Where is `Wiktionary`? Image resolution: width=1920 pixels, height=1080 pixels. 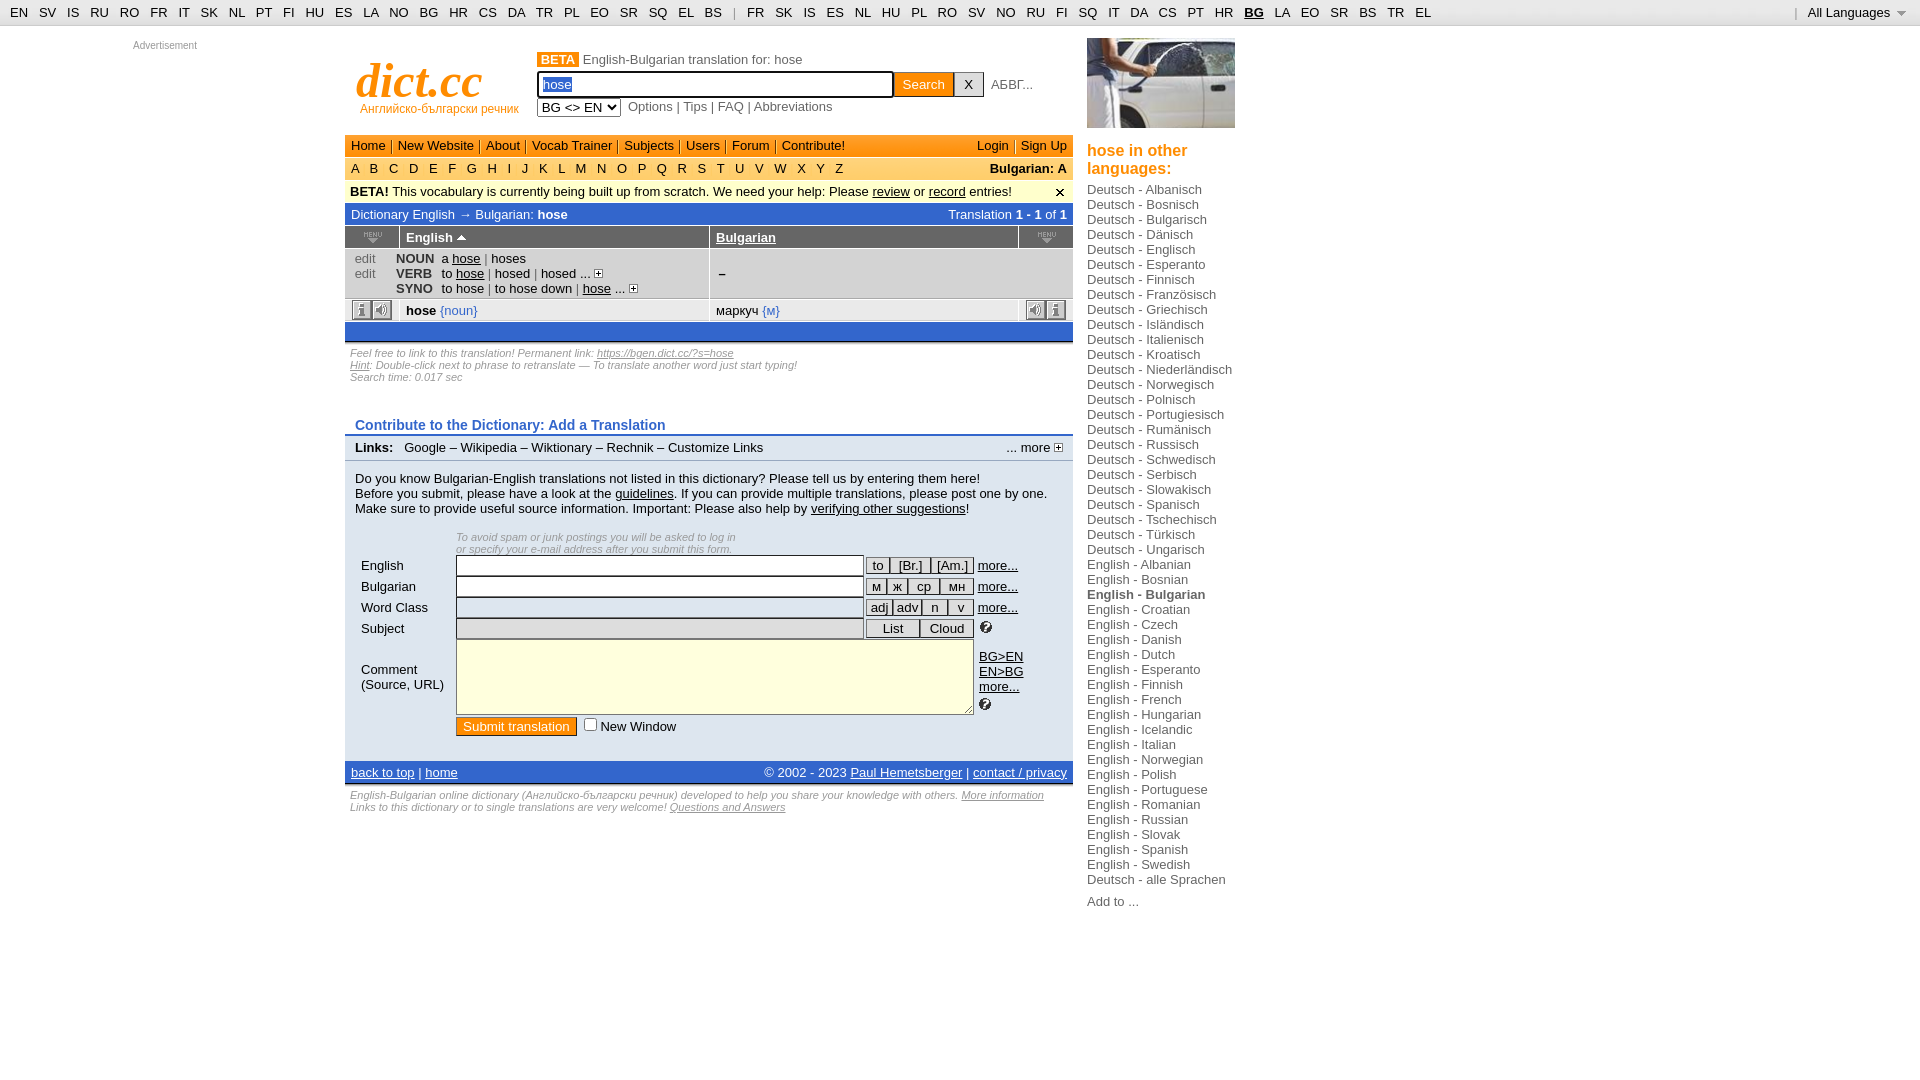
Wiktionary is located at coordinates (562, 448).